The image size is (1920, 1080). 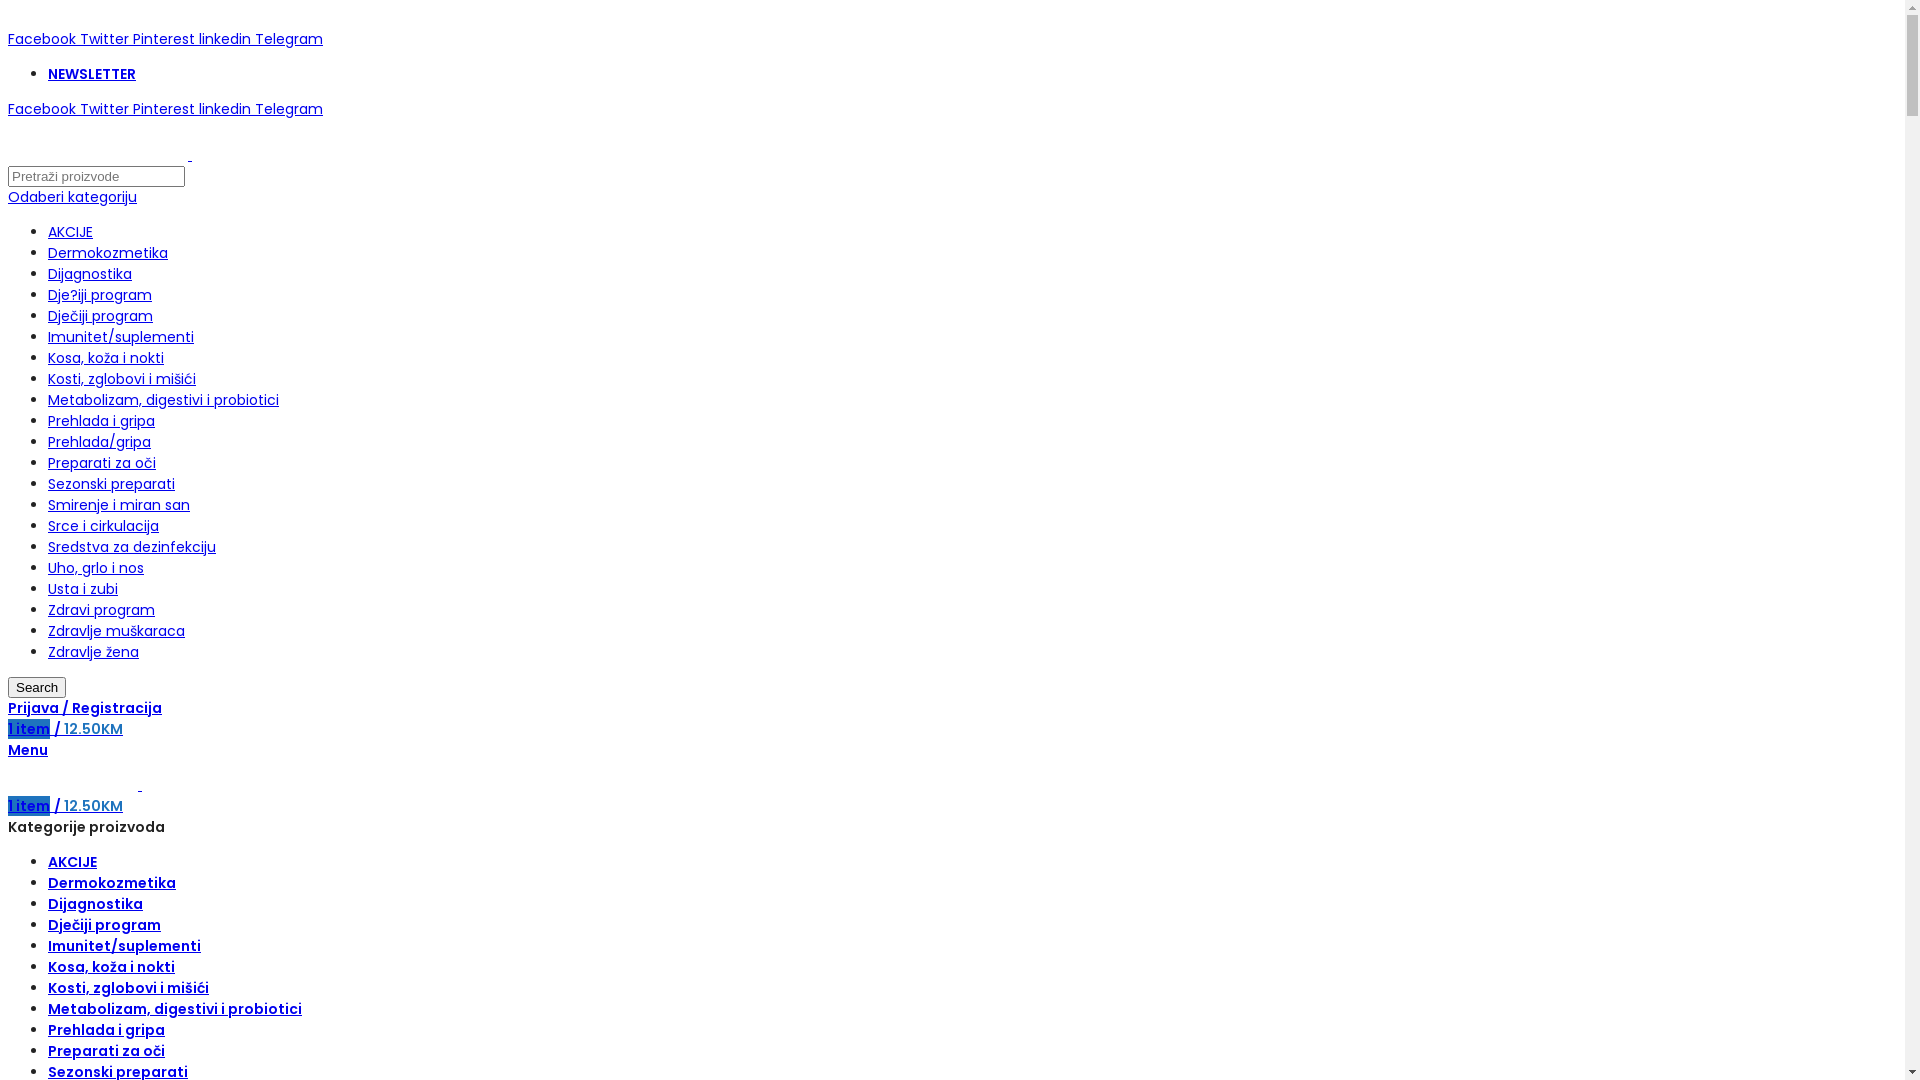 I want to click on Dijagnostika, so click(x=96, y=904).